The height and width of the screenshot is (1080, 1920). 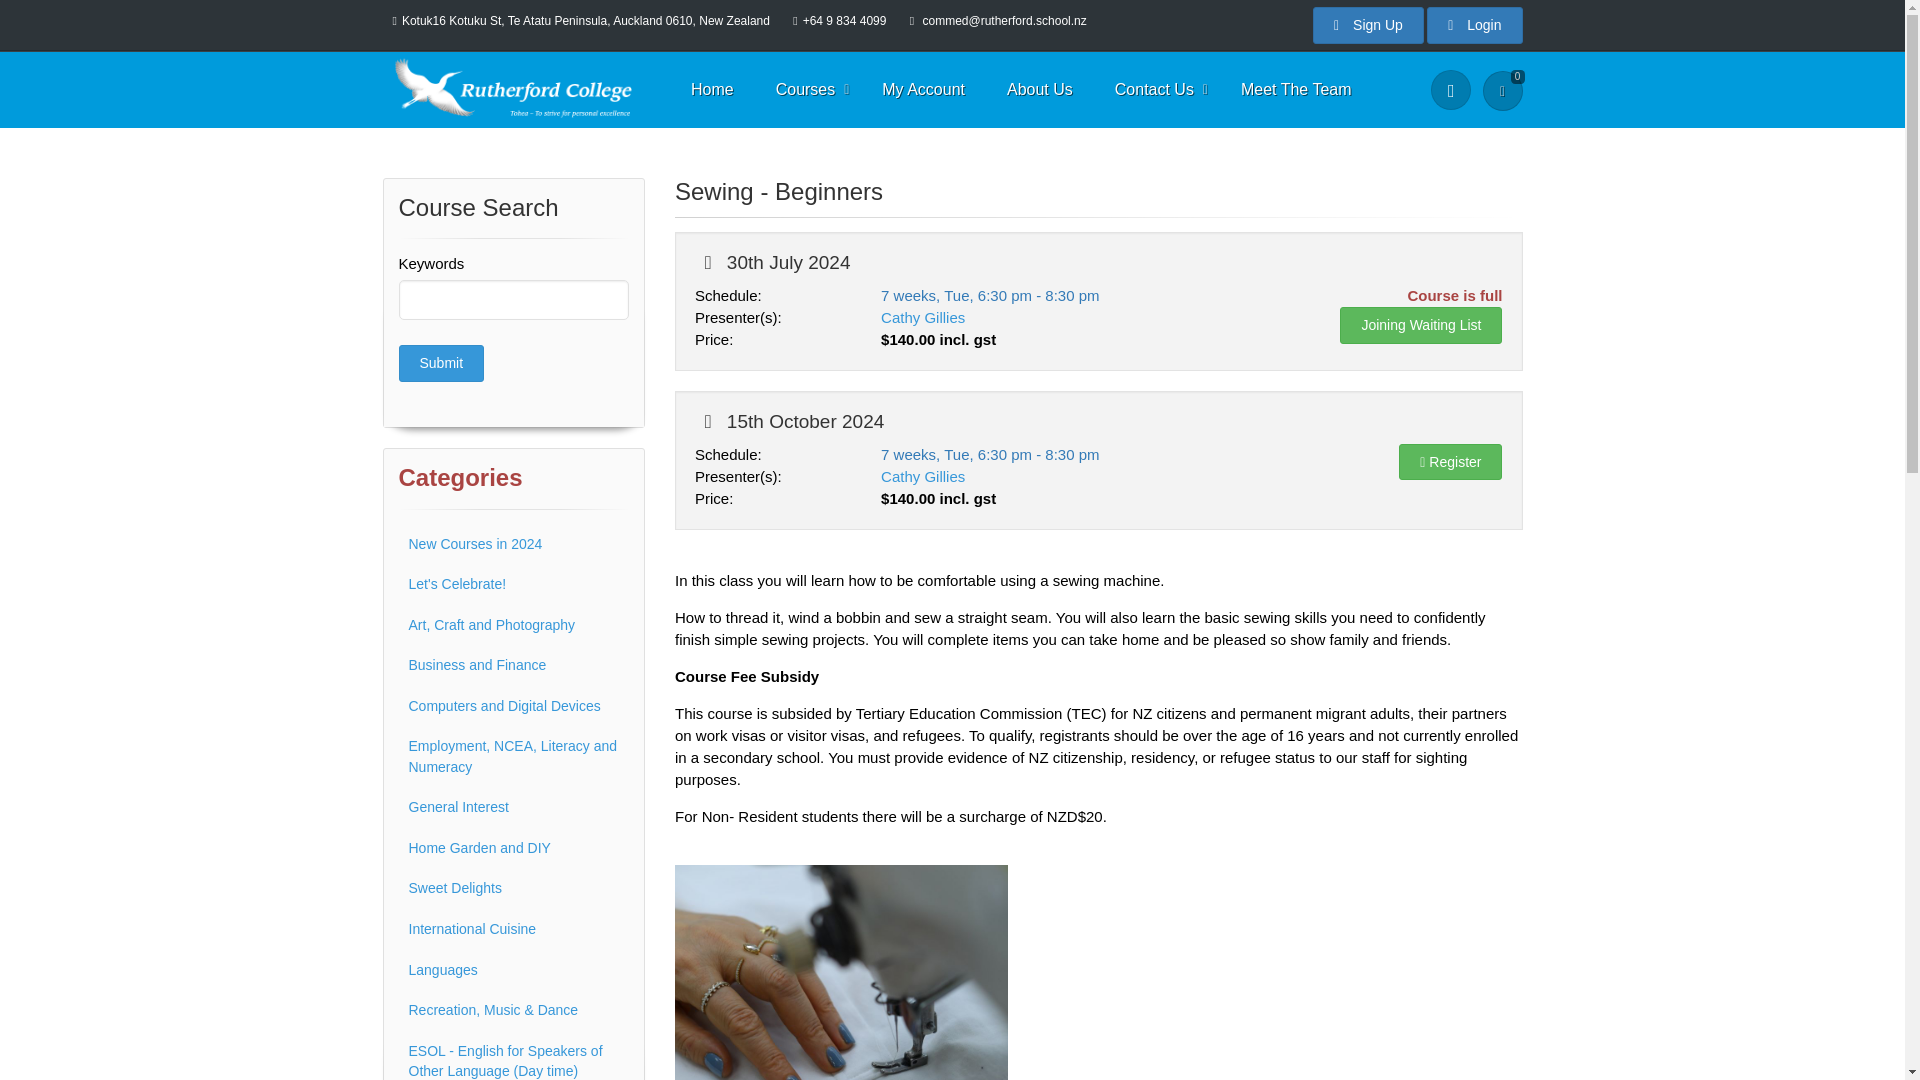 I want to click on Home, so click(x=712, y=90).